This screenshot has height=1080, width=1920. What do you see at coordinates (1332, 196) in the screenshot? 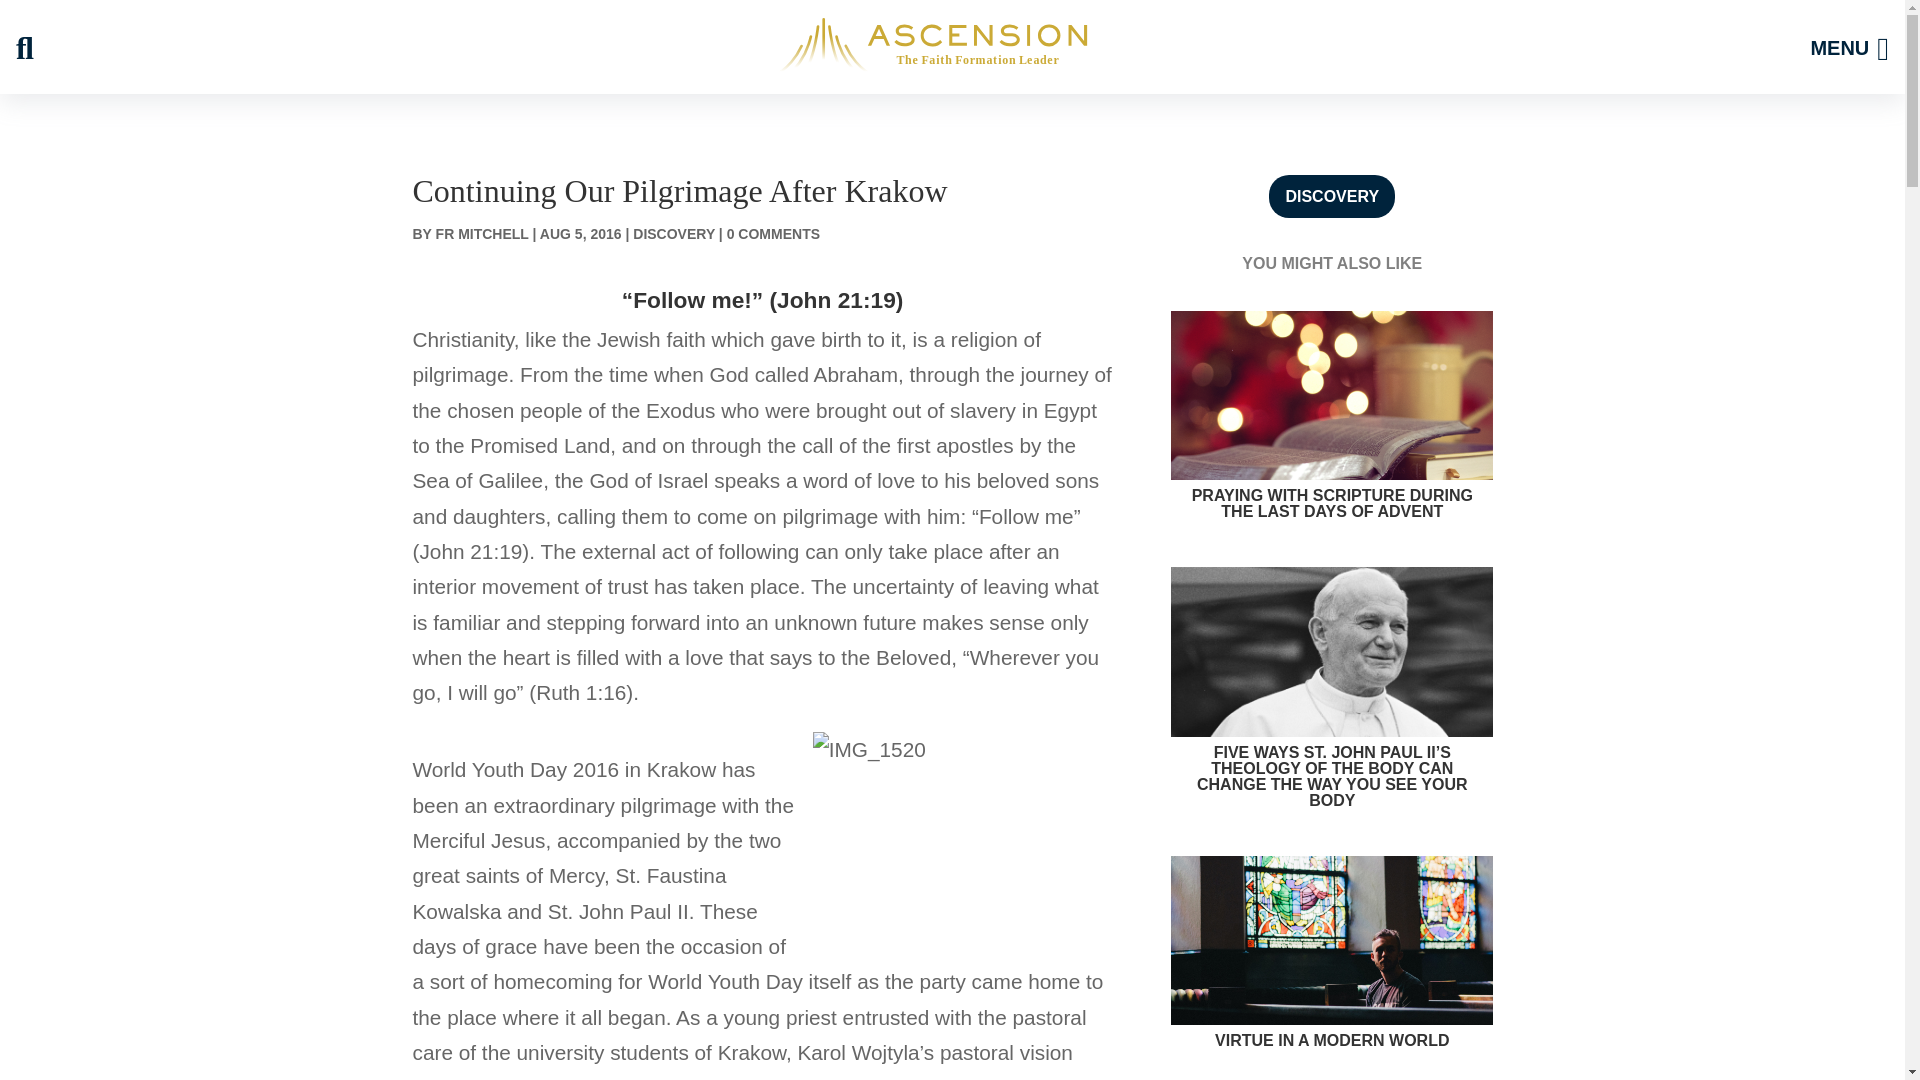
I see `DISCOVERY` at bounding box center [1332, 196].